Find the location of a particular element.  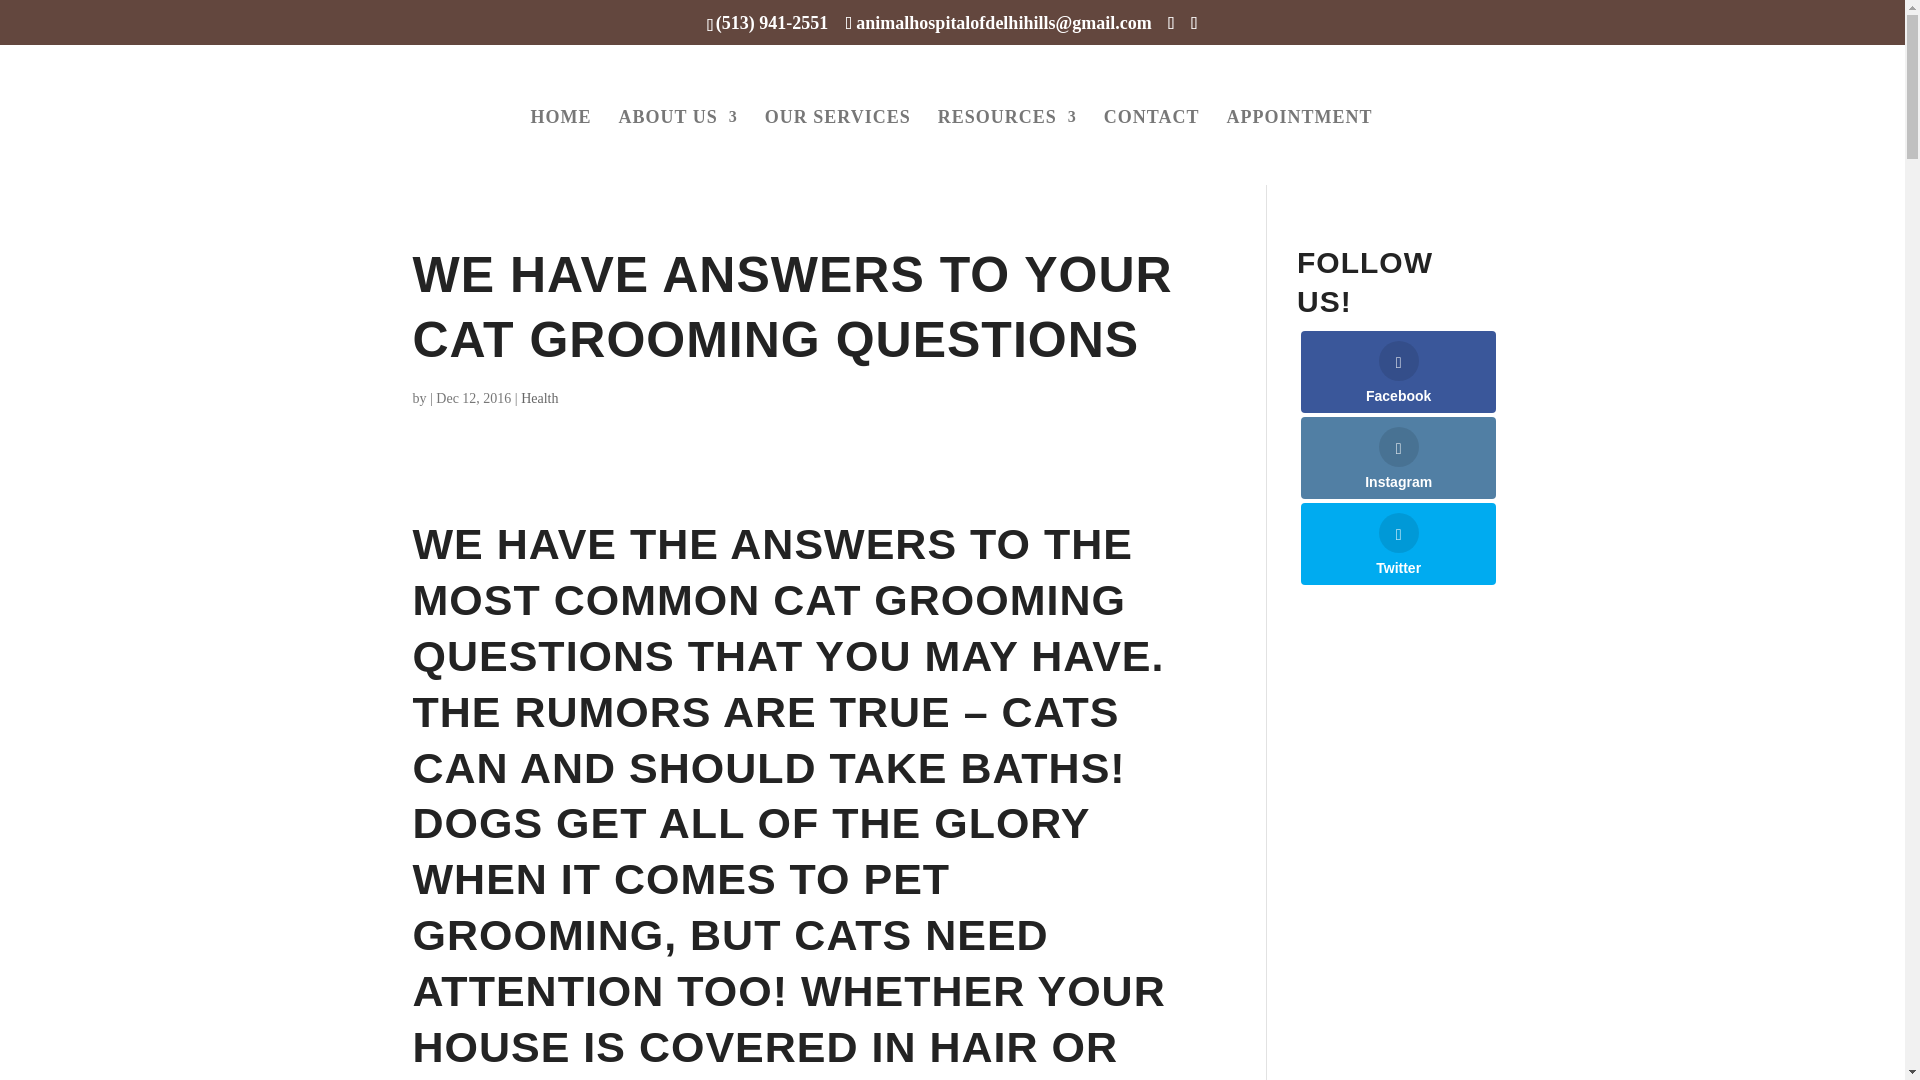

Facebook is located at coordinates (1398, 371).